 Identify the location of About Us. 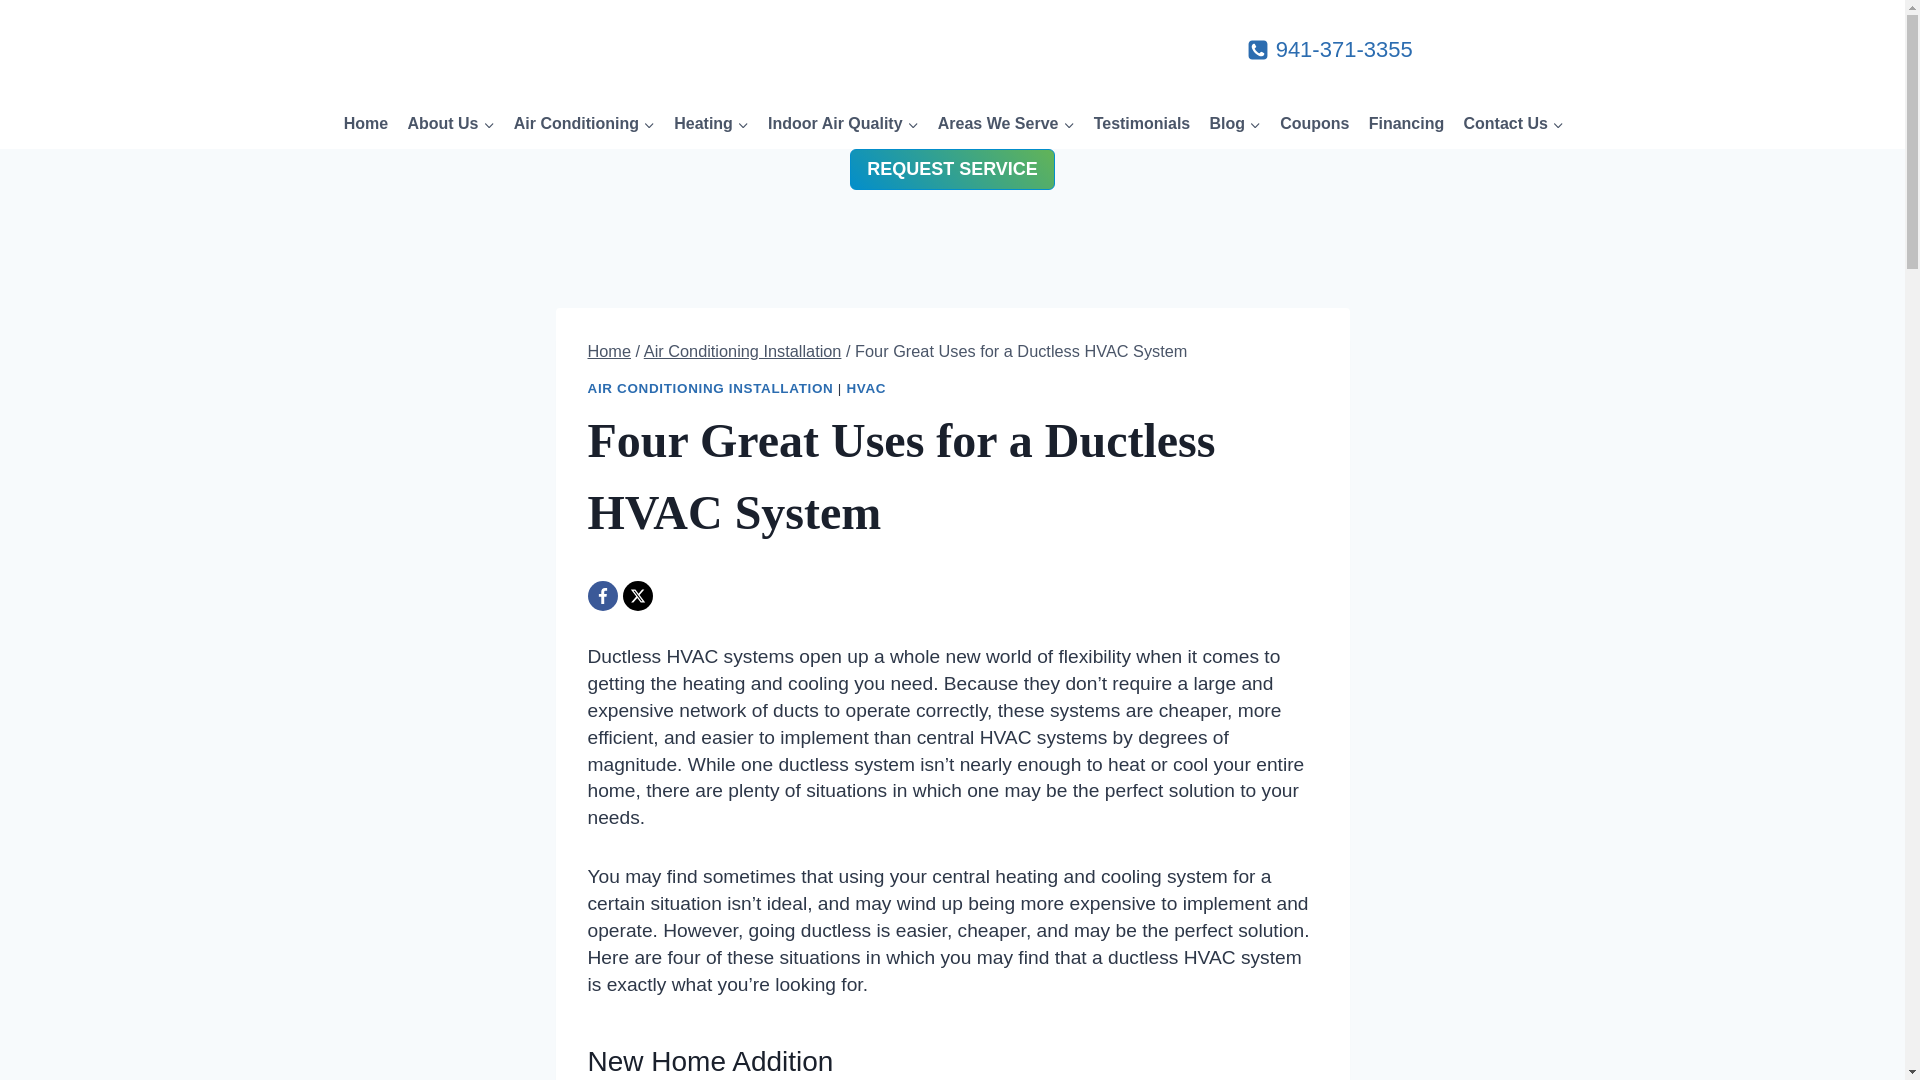
(450, 123).